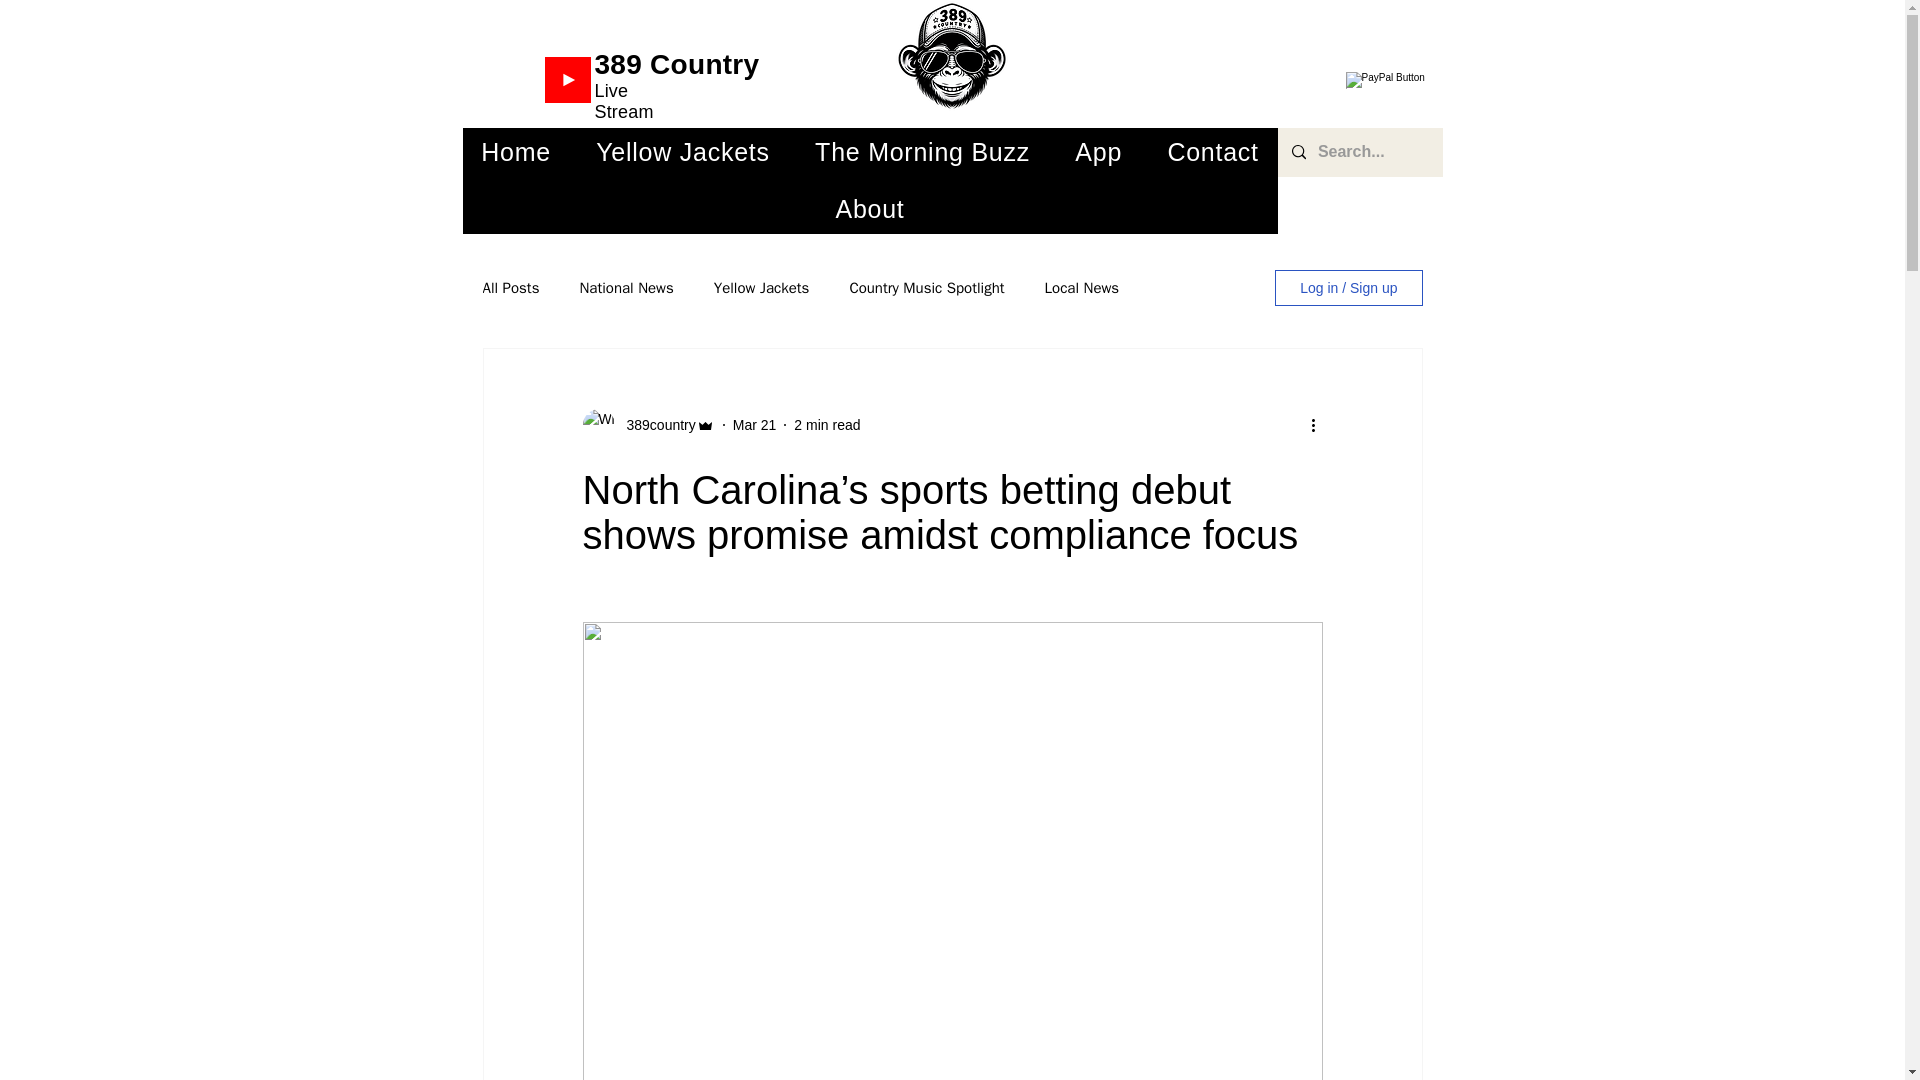 The width and height of the screenshot is (1920, 1080). What do you see at coordinates (762, 287) in the screenshot?
I see `Yellow Jackets` at bounding box center [762, 287].